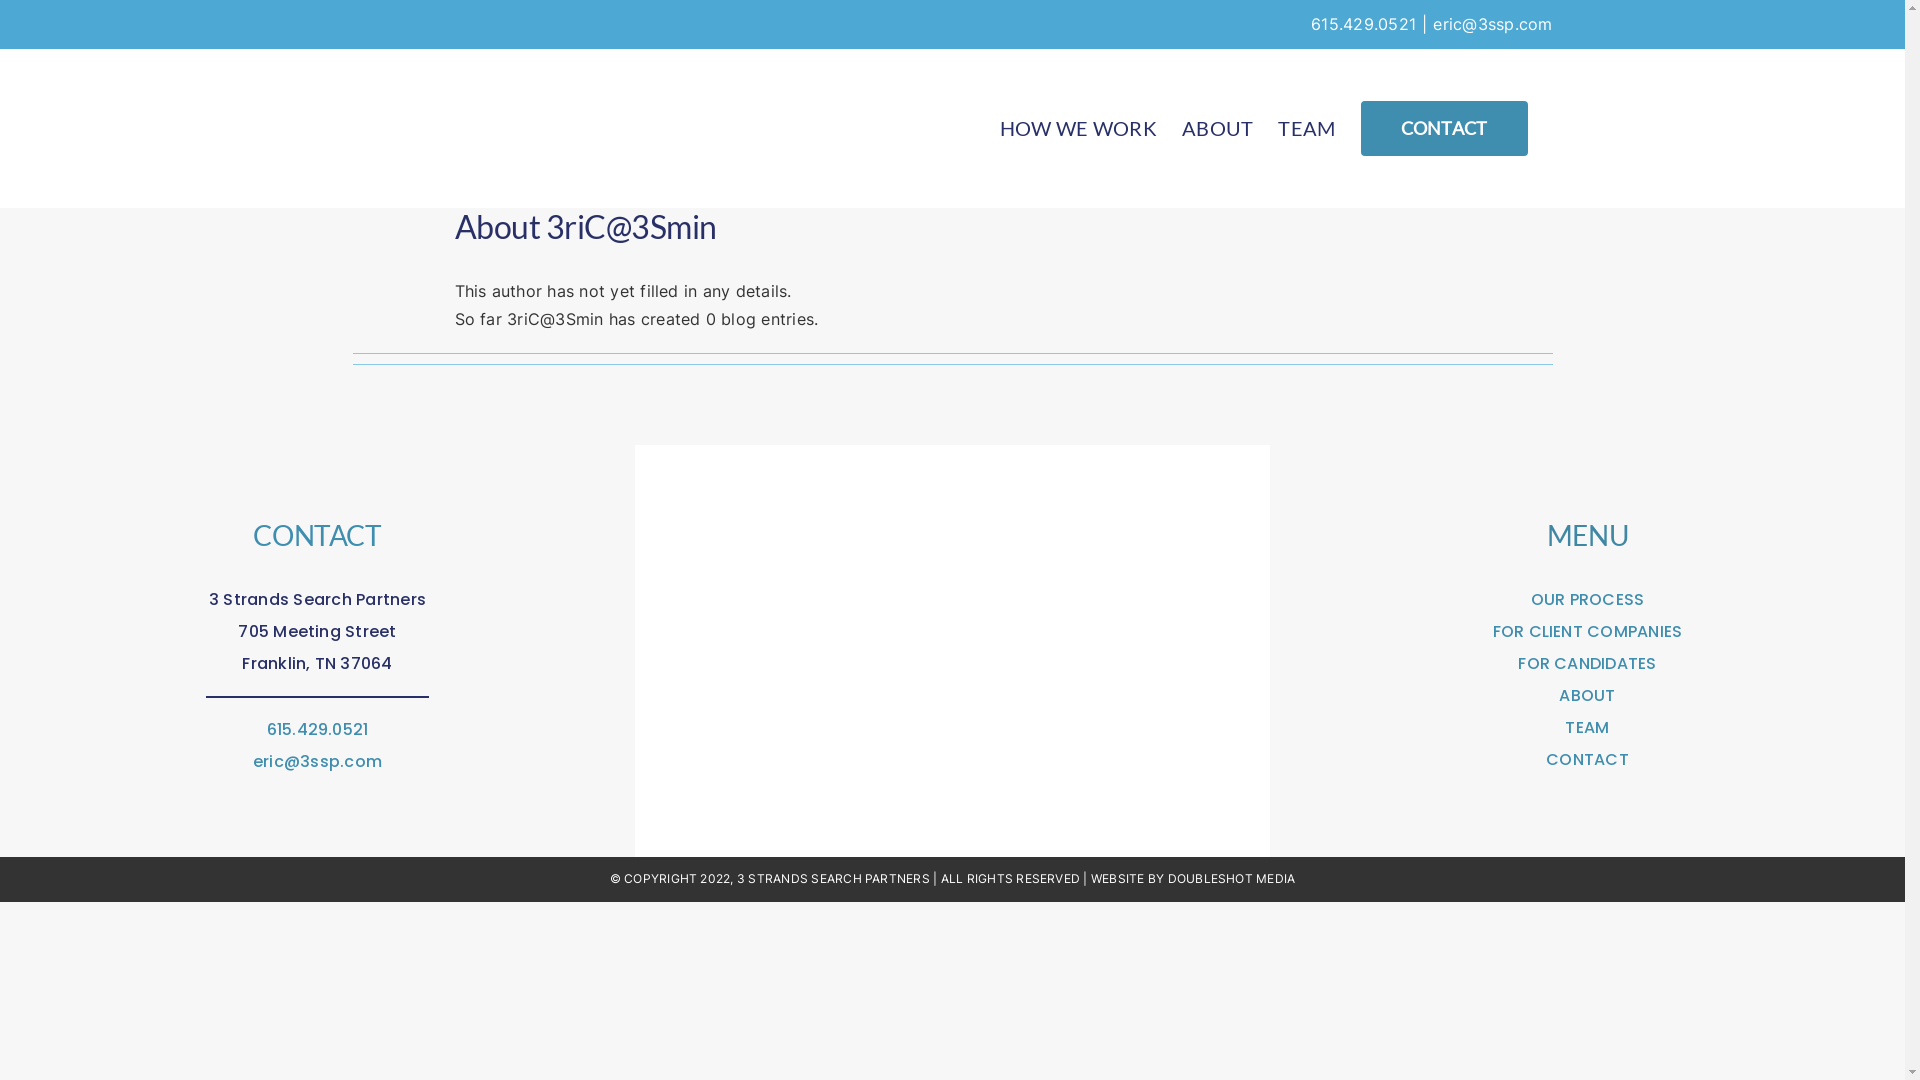 The width and height of the screenshot is (1920, 1080). What do you see at coordinates (1232, 878) in the screenshot?
I see `DOUBLESHOT MEDIA` at bounding box center [1232, 878].